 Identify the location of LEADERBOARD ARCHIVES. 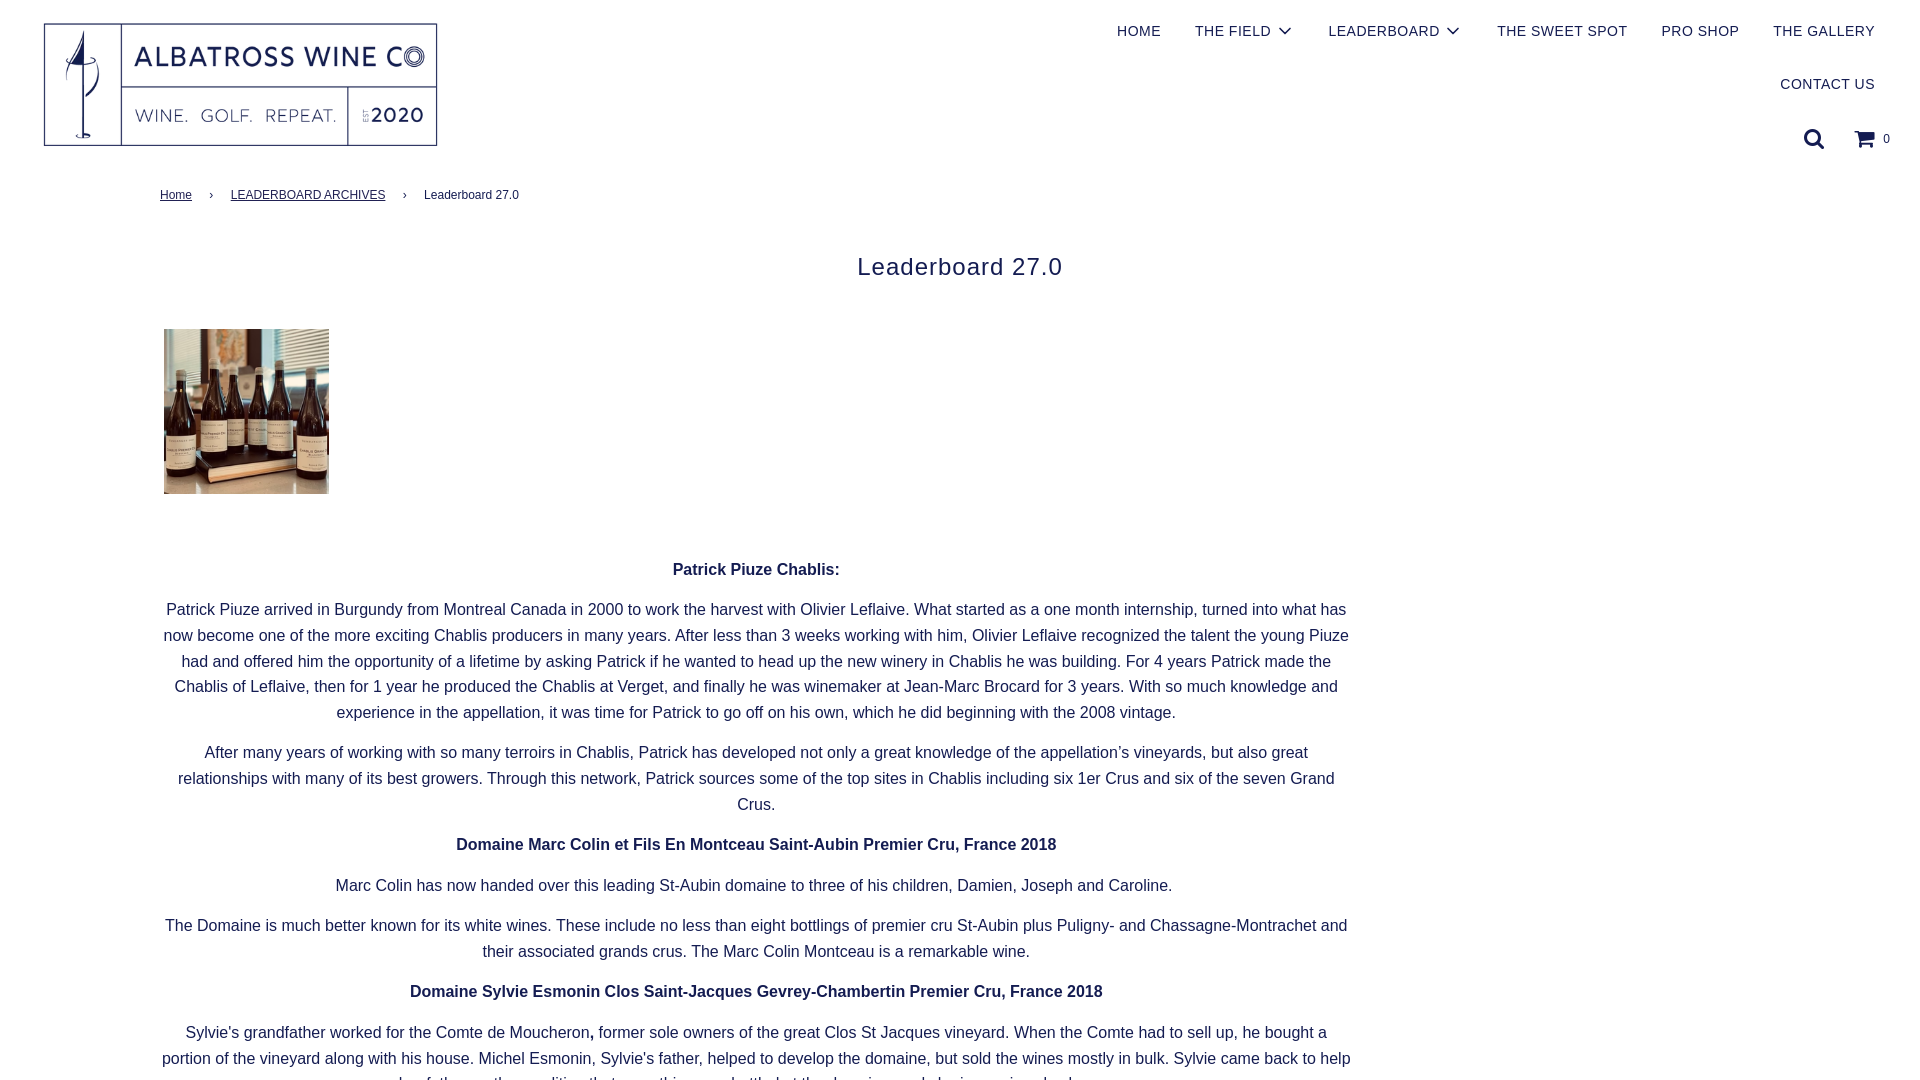
(312, 195).